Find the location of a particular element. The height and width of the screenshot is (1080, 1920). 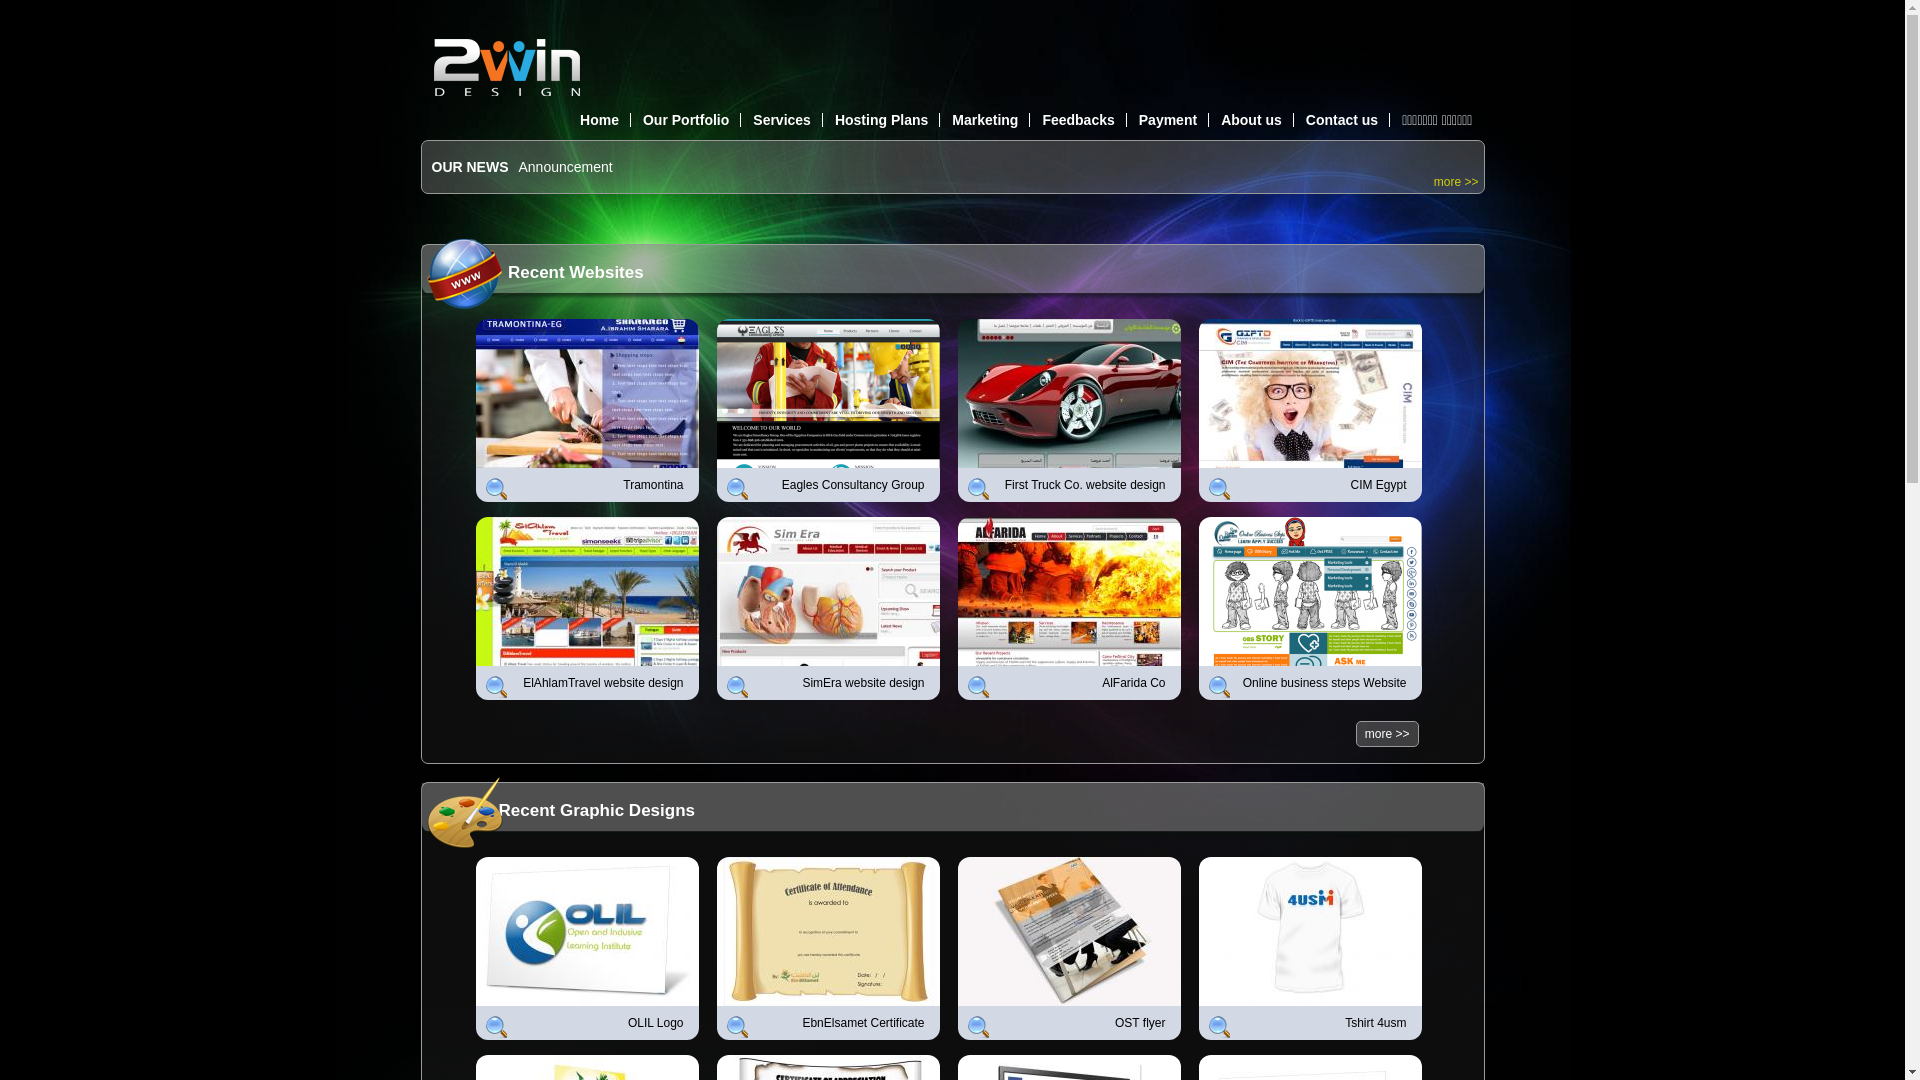

Feedbacks is located at coordinates (1078, 120).